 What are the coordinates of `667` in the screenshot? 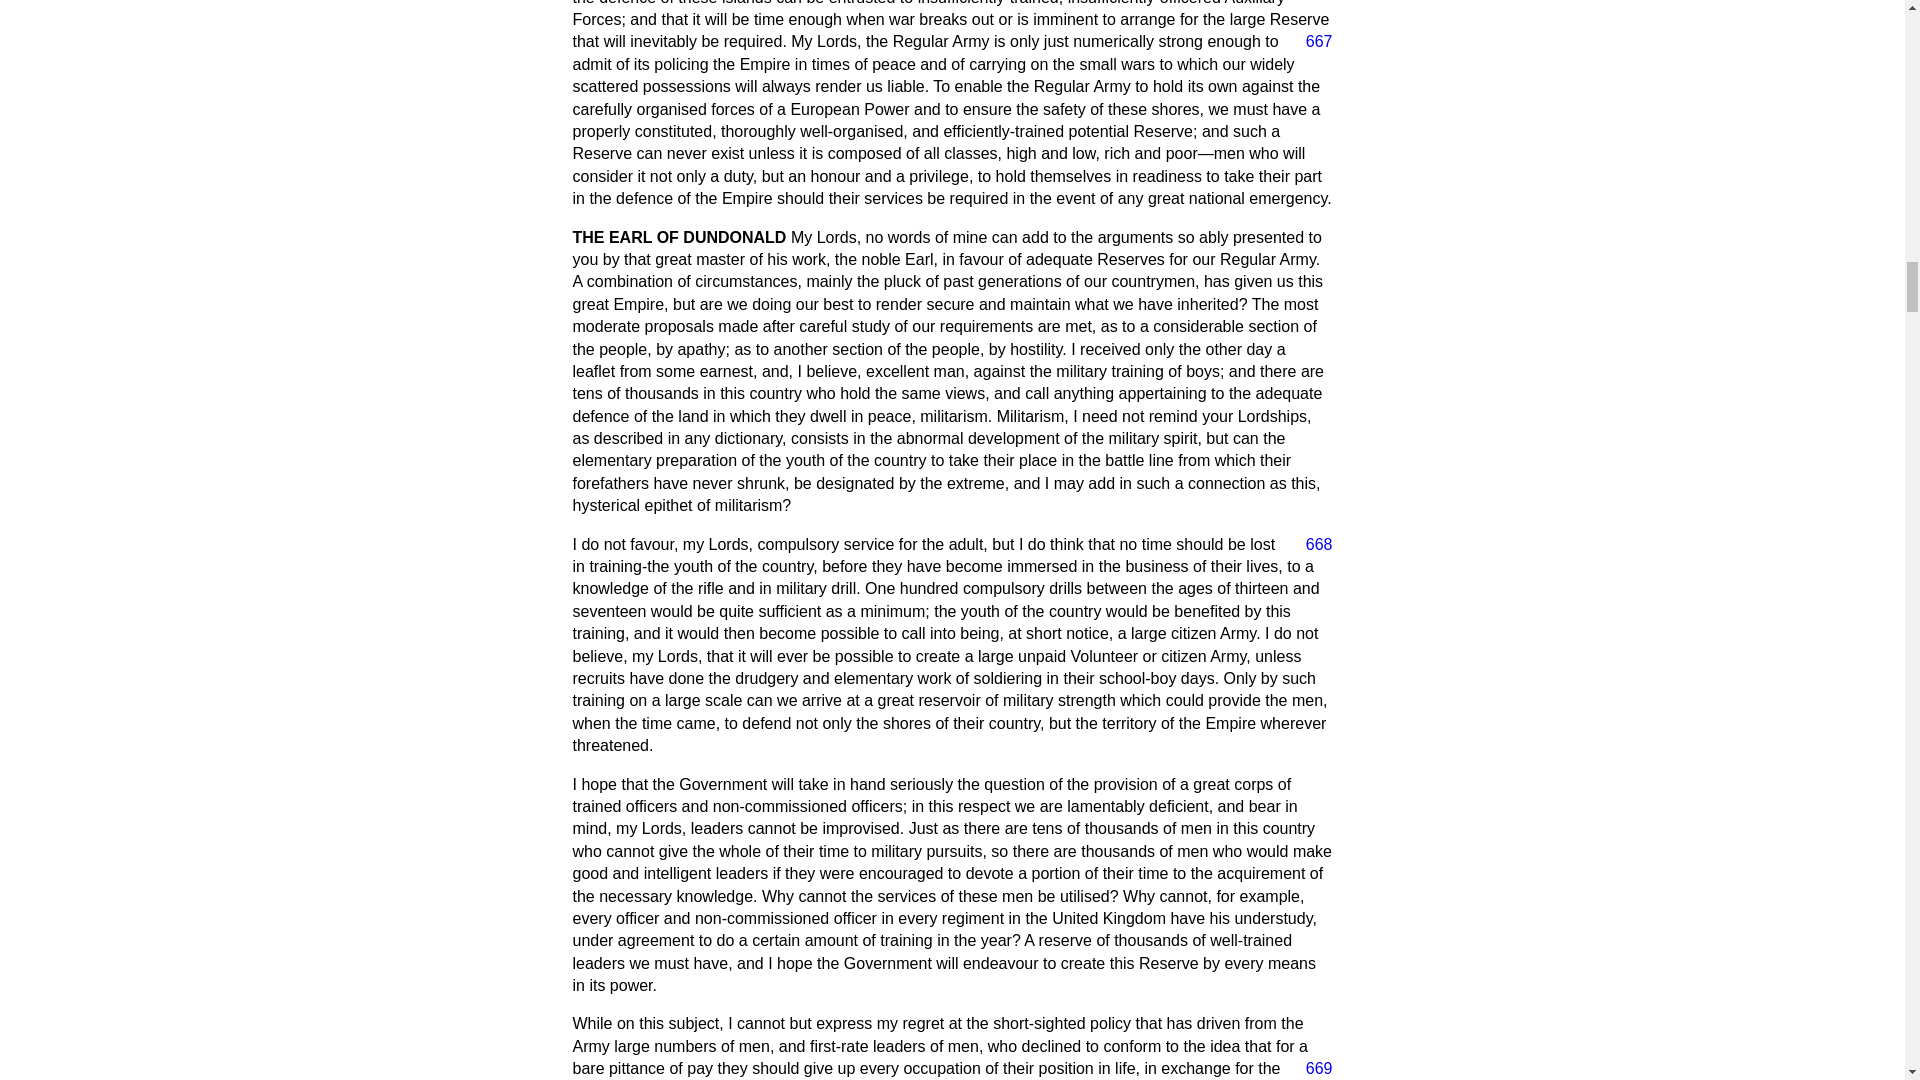 It's located at (1311, 42).